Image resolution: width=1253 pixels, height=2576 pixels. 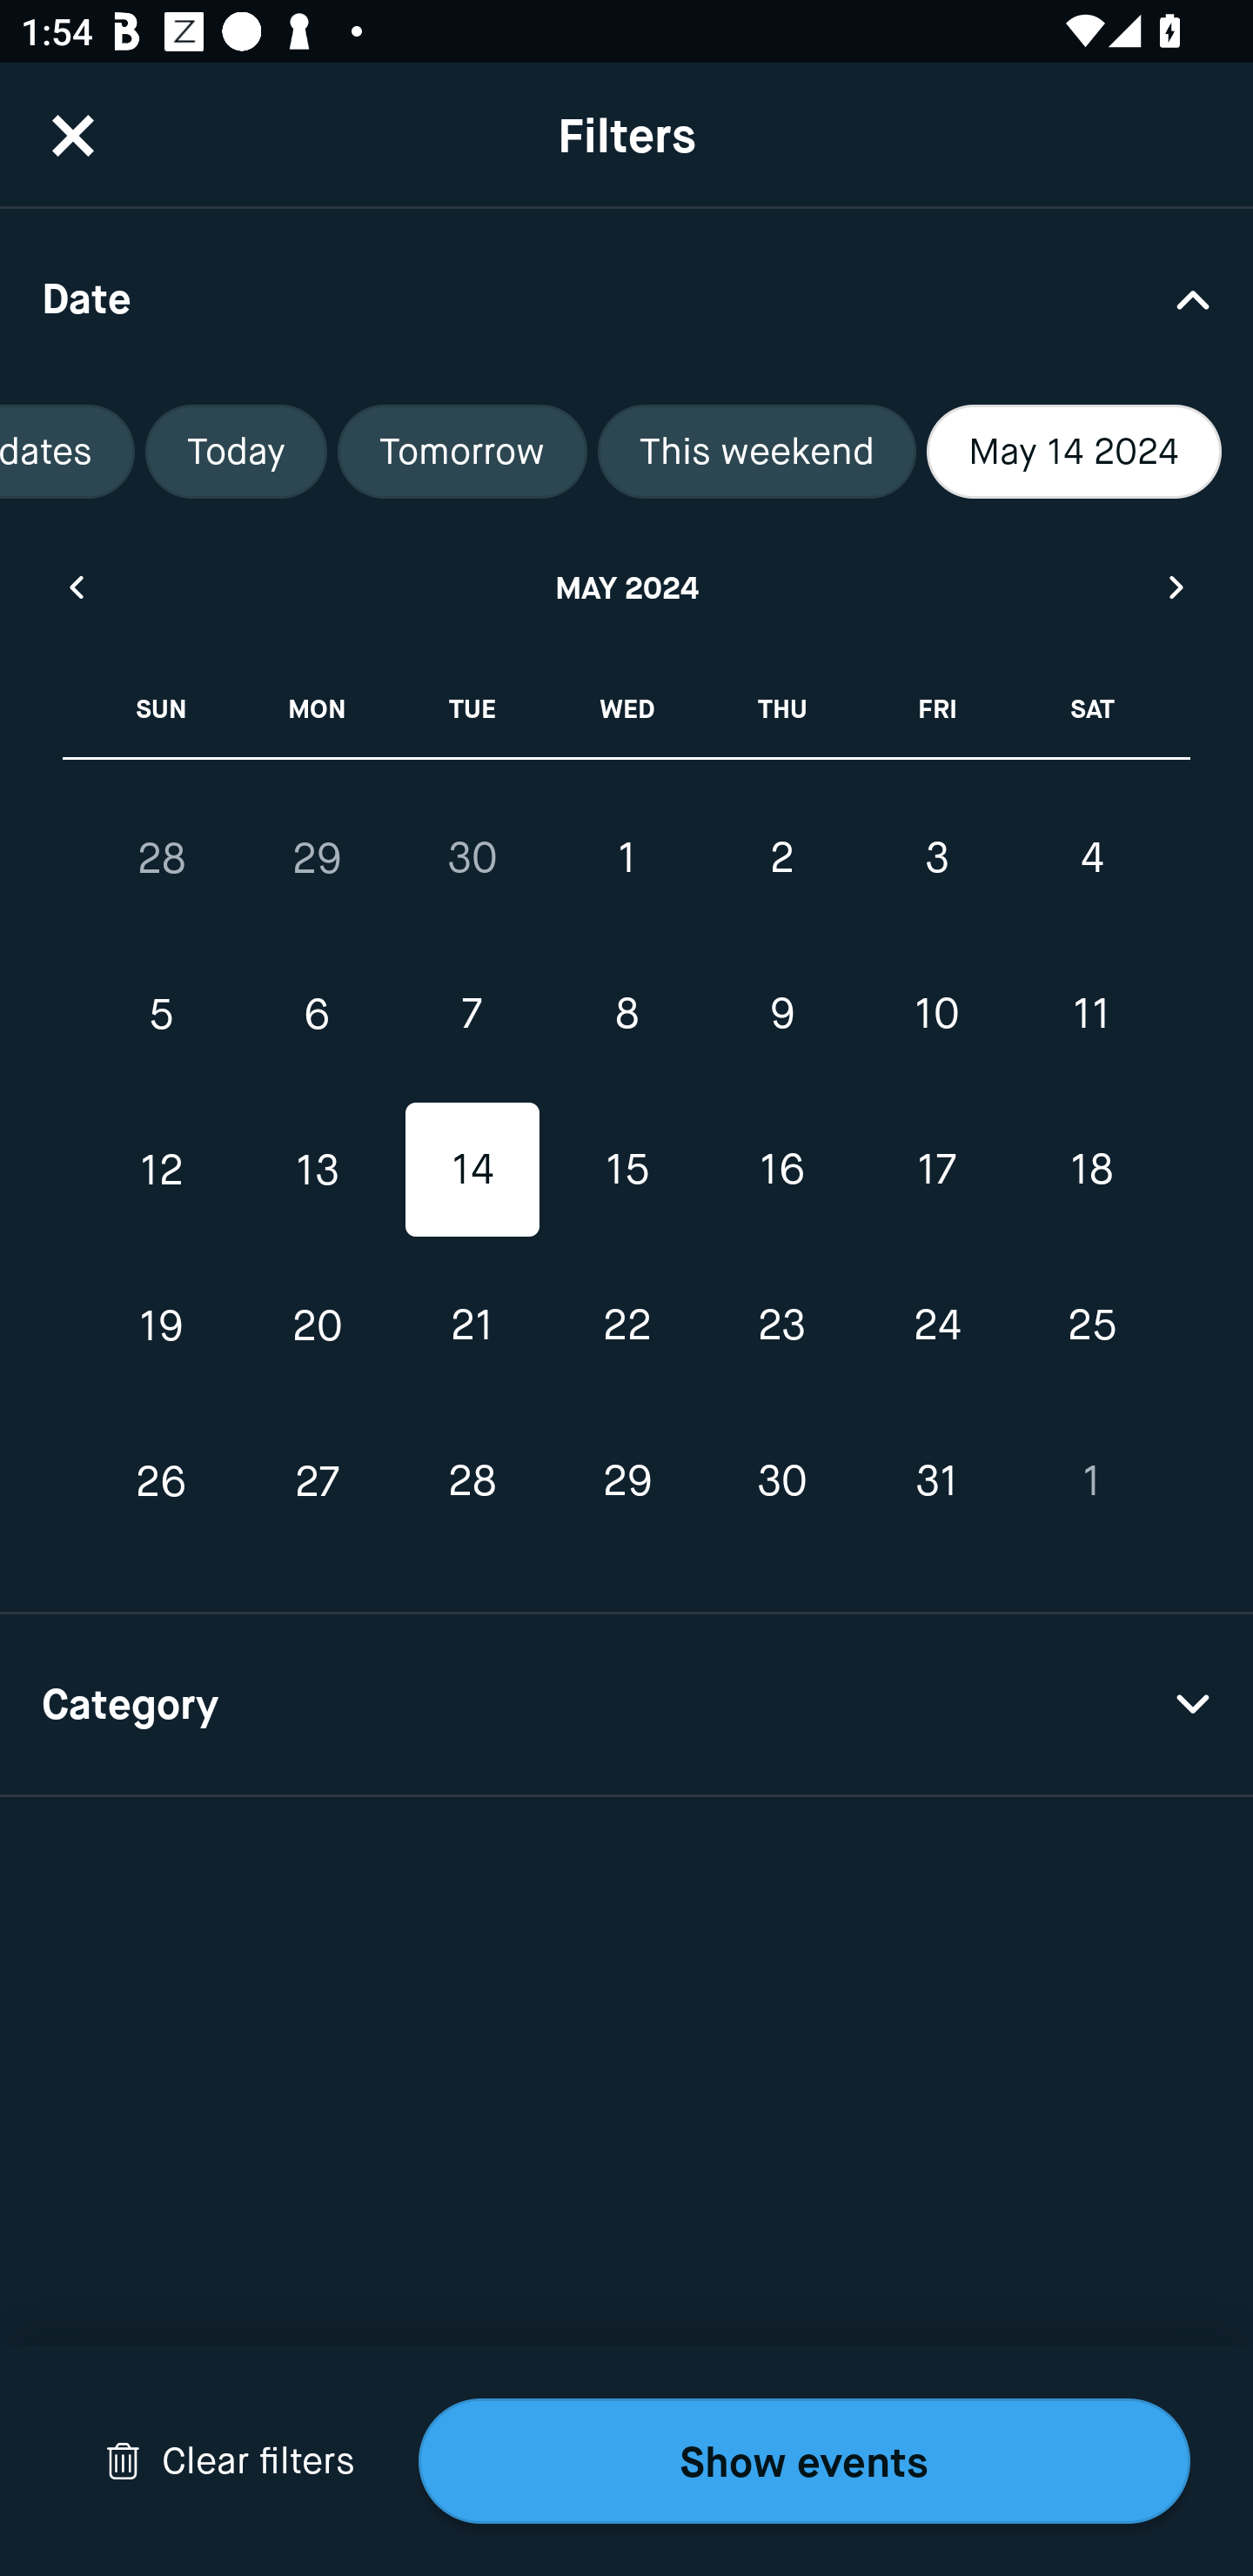 What do you see at coordinates (756, 452) in the screenshot?
I see `This weekend` at bounding box center [756, 452].